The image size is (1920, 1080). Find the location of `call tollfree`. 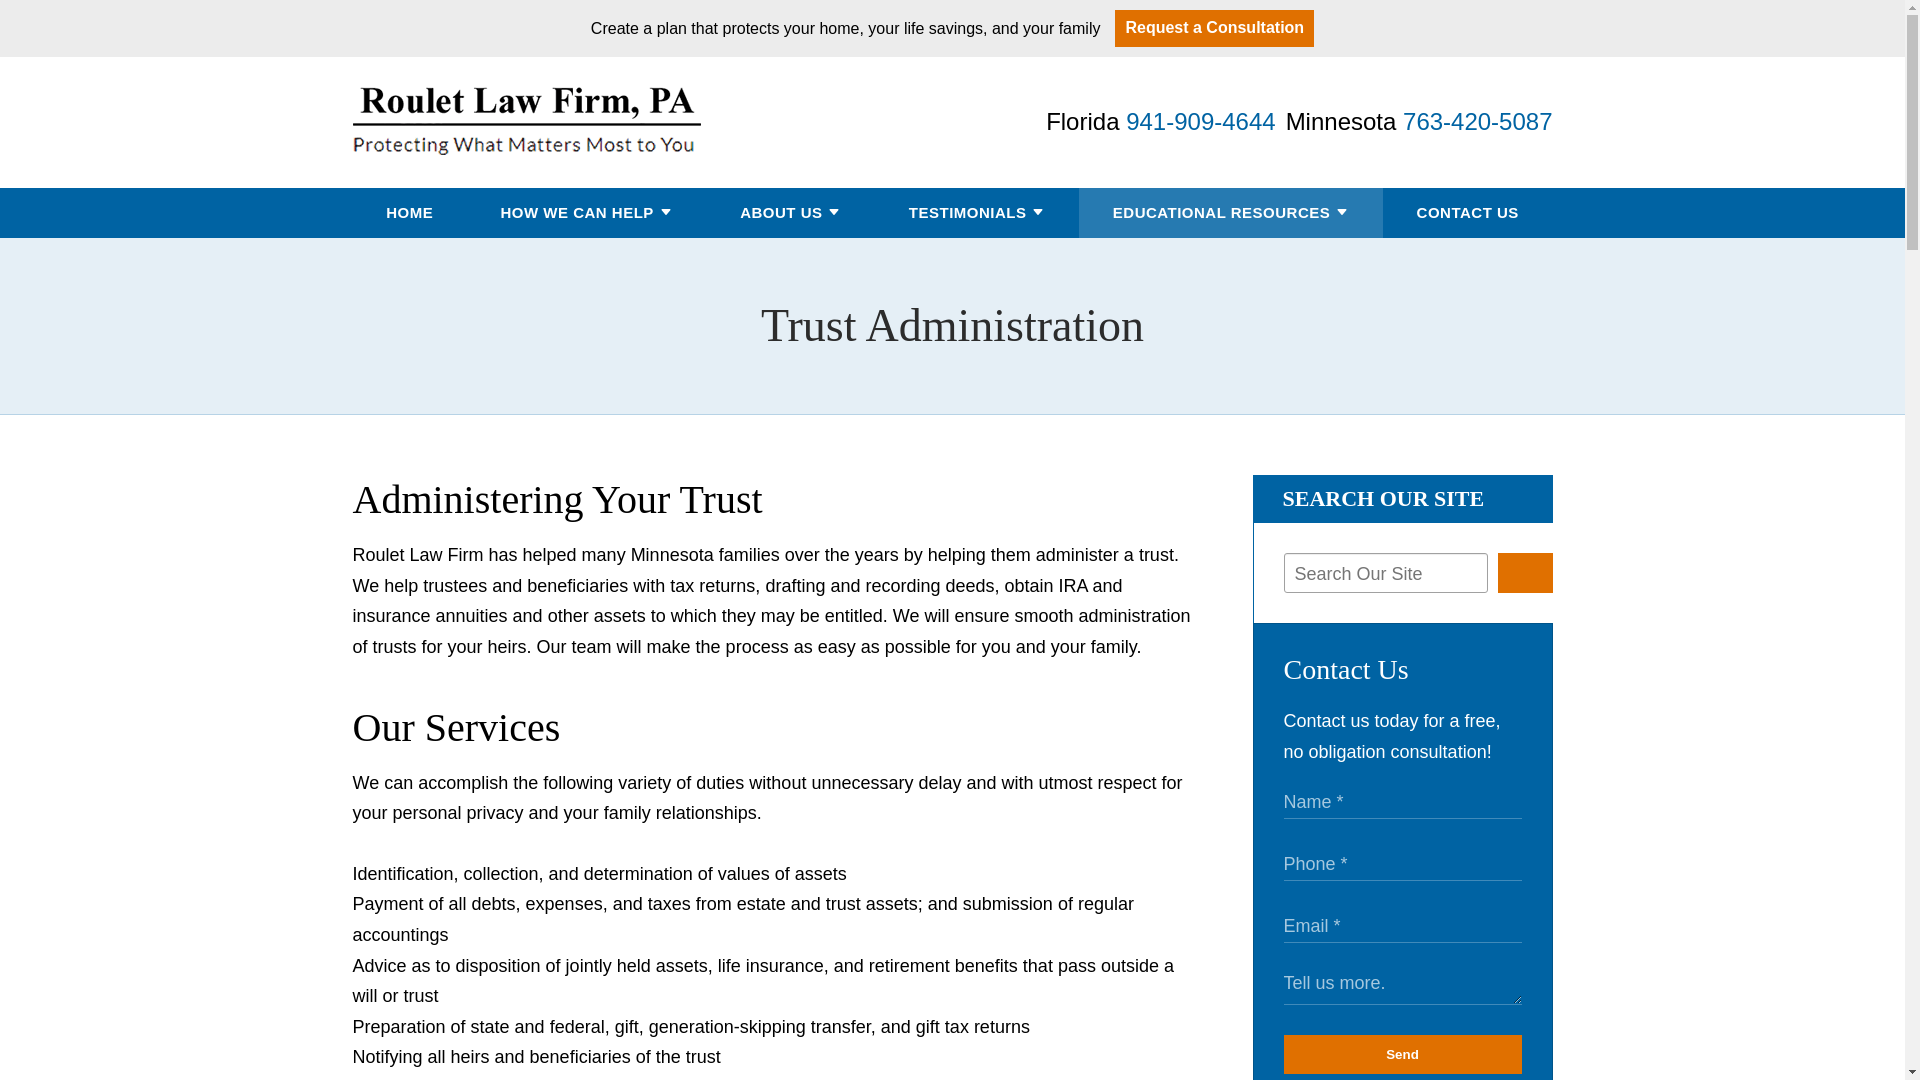

call tollfree is located at coordinates (1200, 122).